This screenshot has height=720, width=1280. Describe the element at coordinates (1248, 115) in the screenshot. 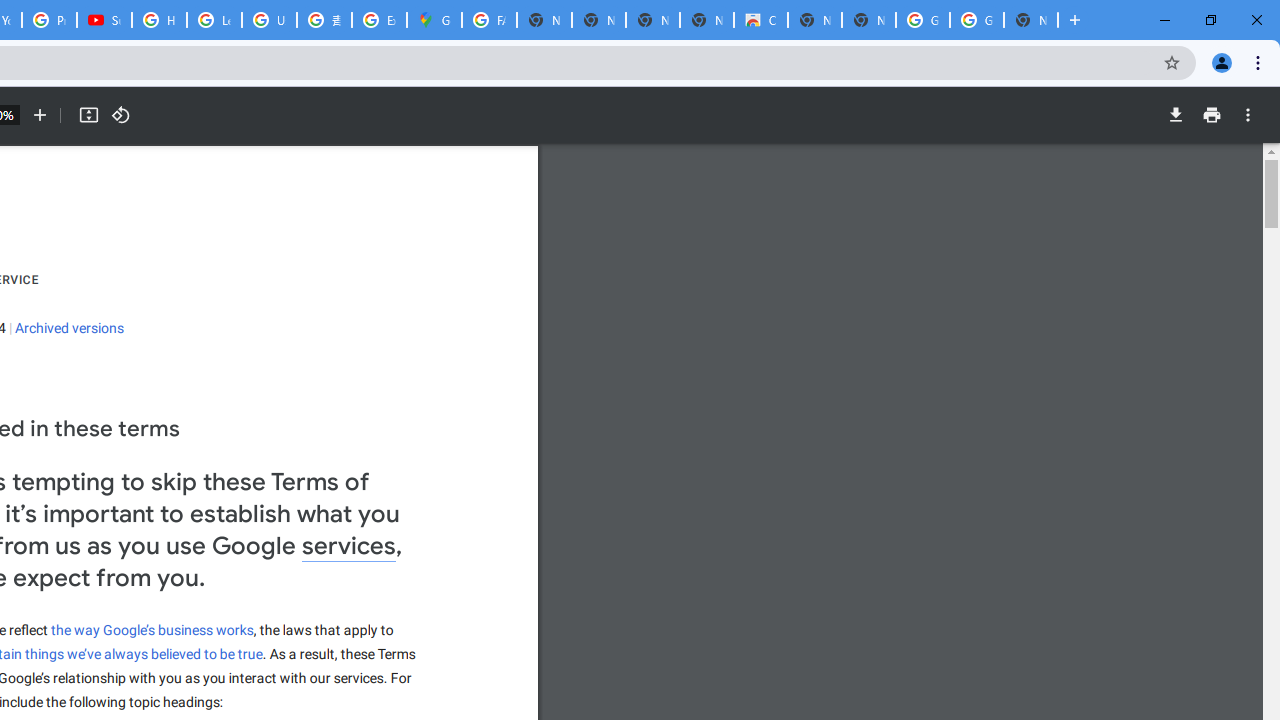

I see `More actions` at that location.